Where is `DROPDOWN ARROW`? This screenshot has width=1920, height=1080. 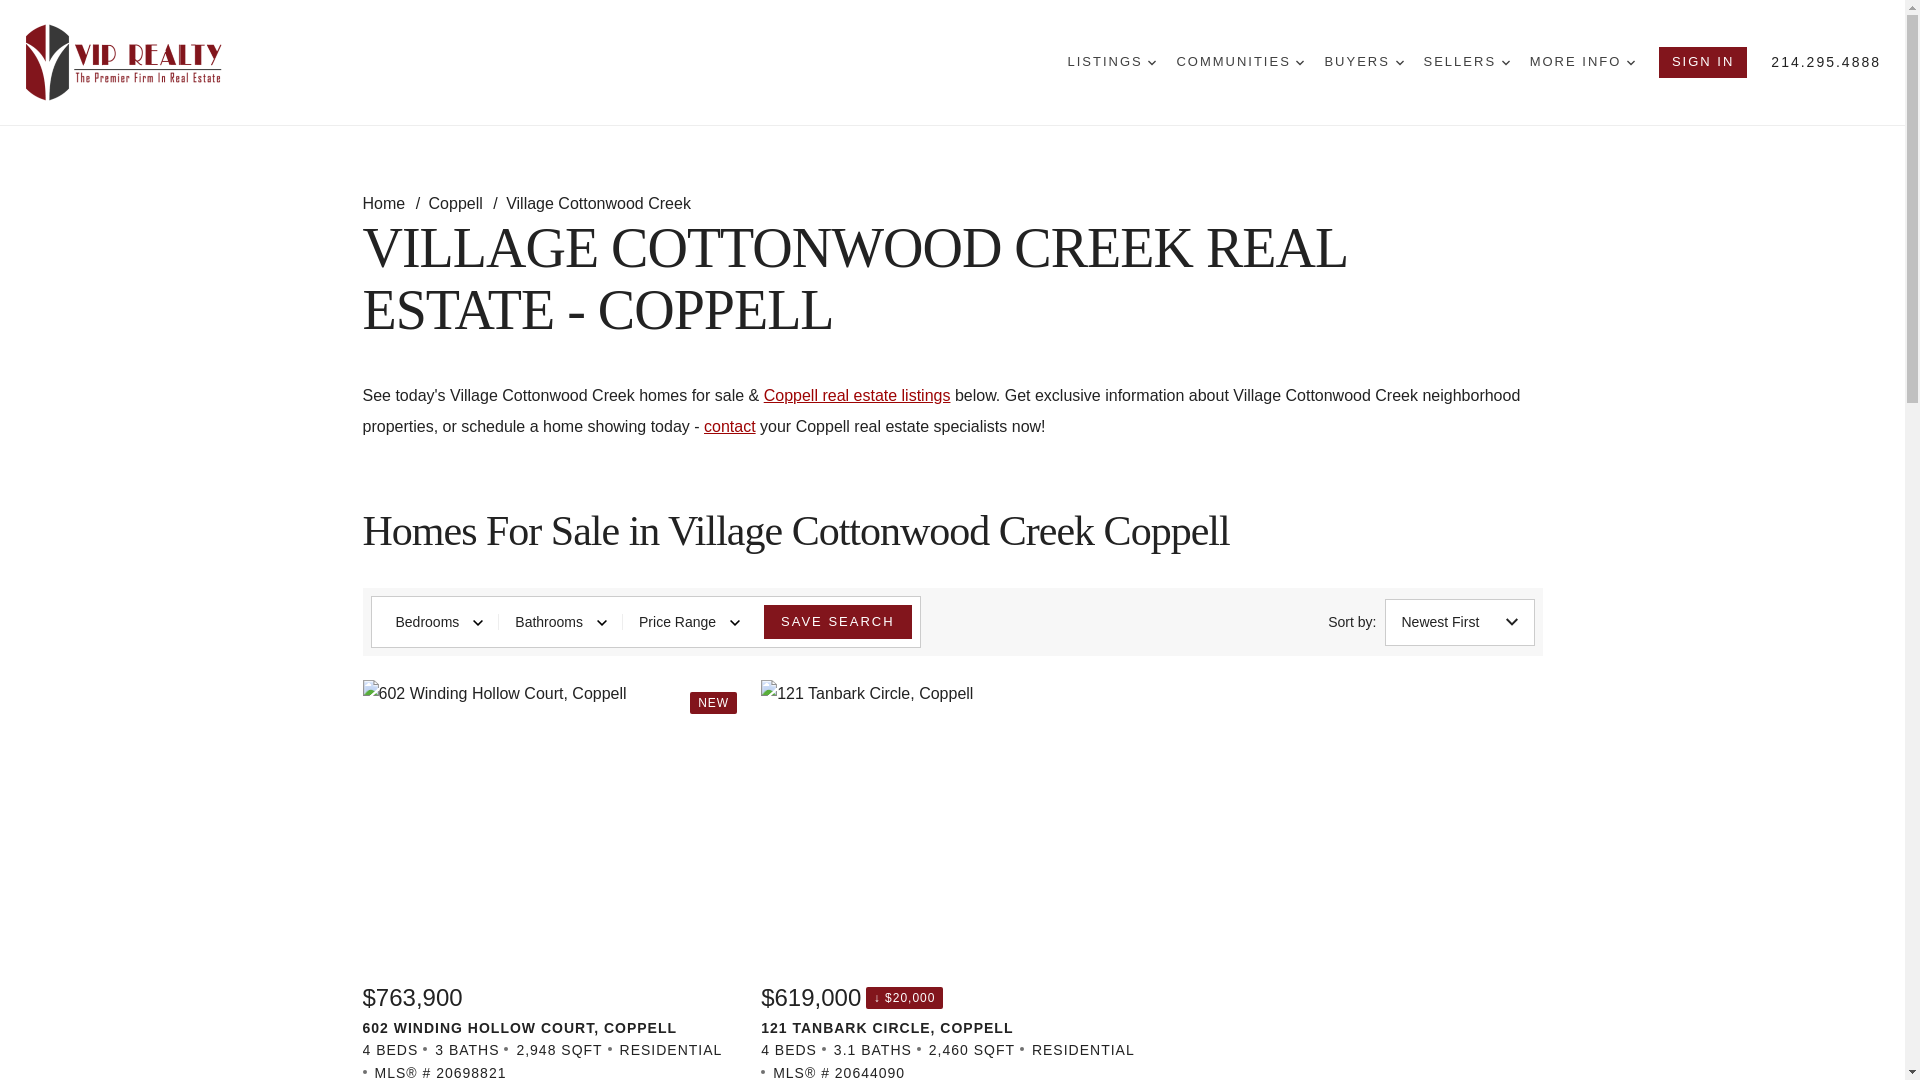
DROPDOWN ARROW is located at coordinates (1300, 62).